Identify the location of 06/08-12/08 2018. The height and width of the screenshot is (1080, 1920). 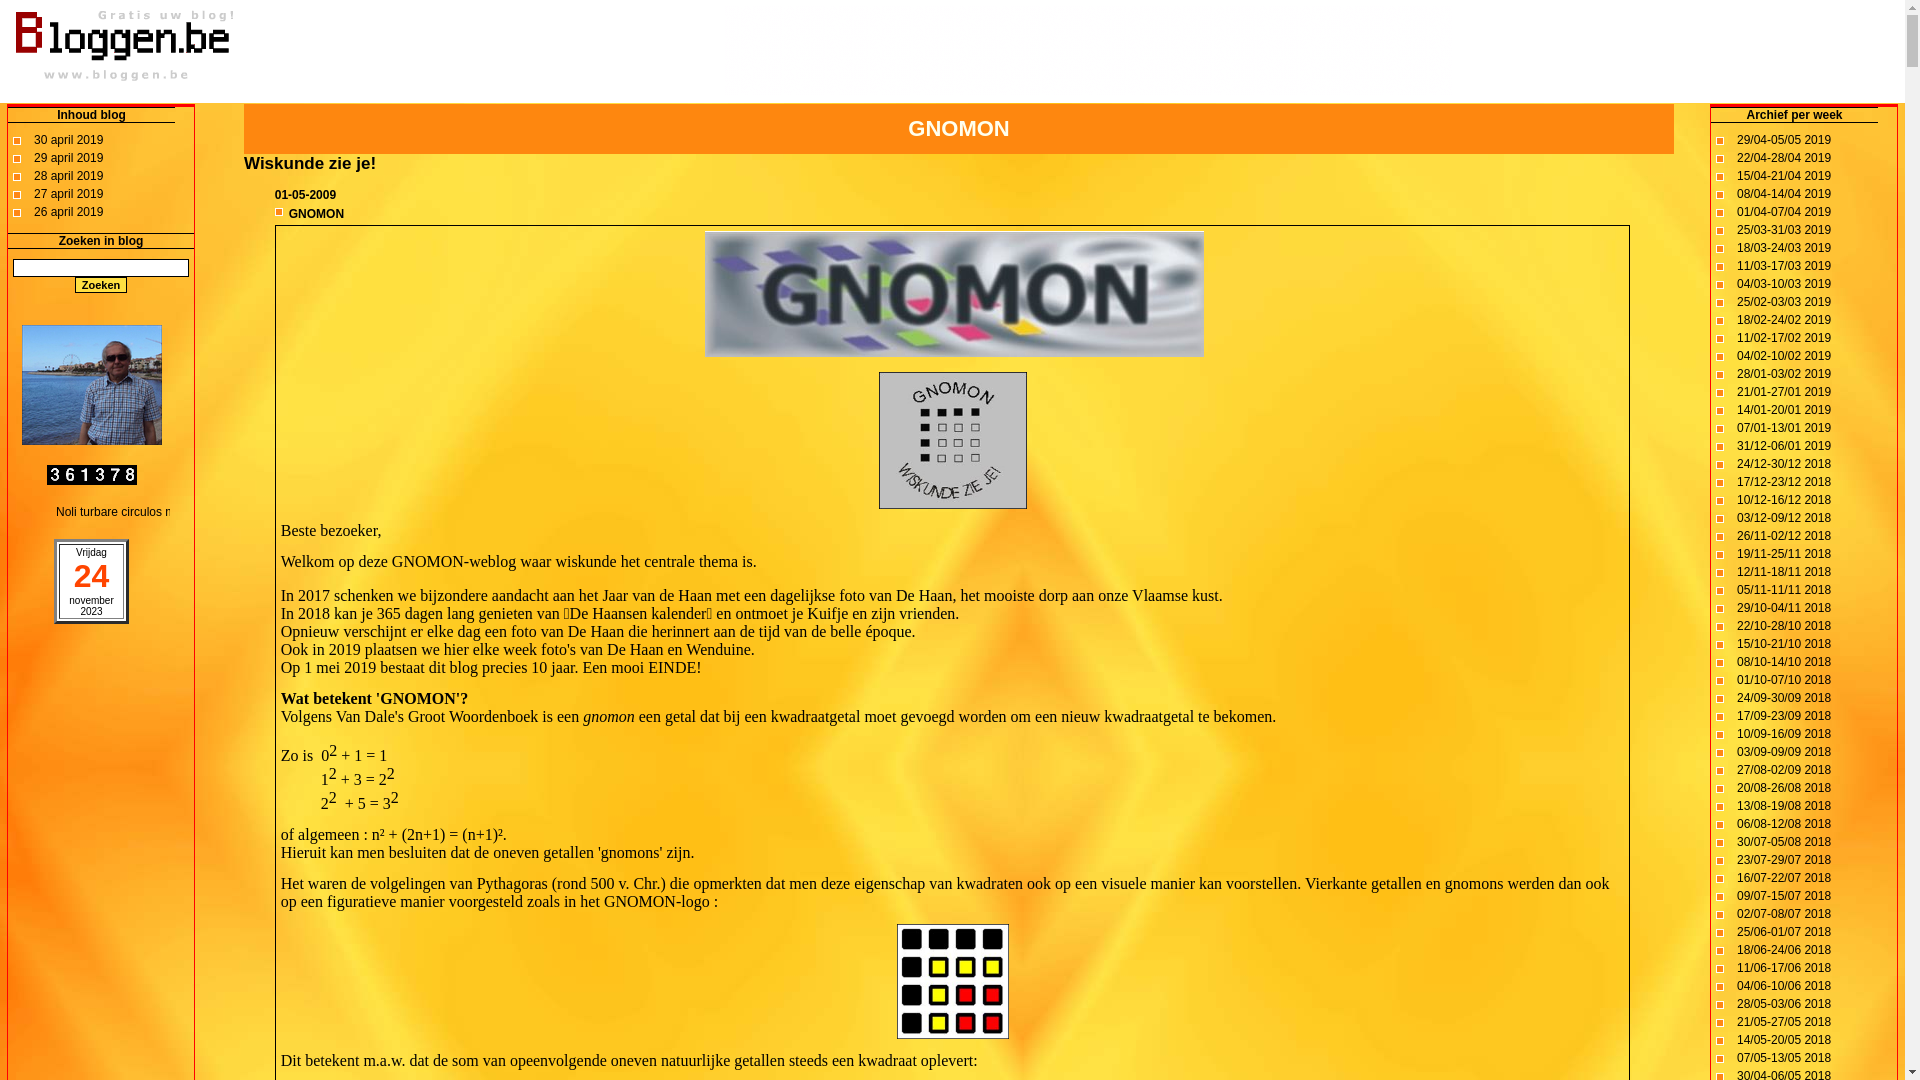
(1784, 824).